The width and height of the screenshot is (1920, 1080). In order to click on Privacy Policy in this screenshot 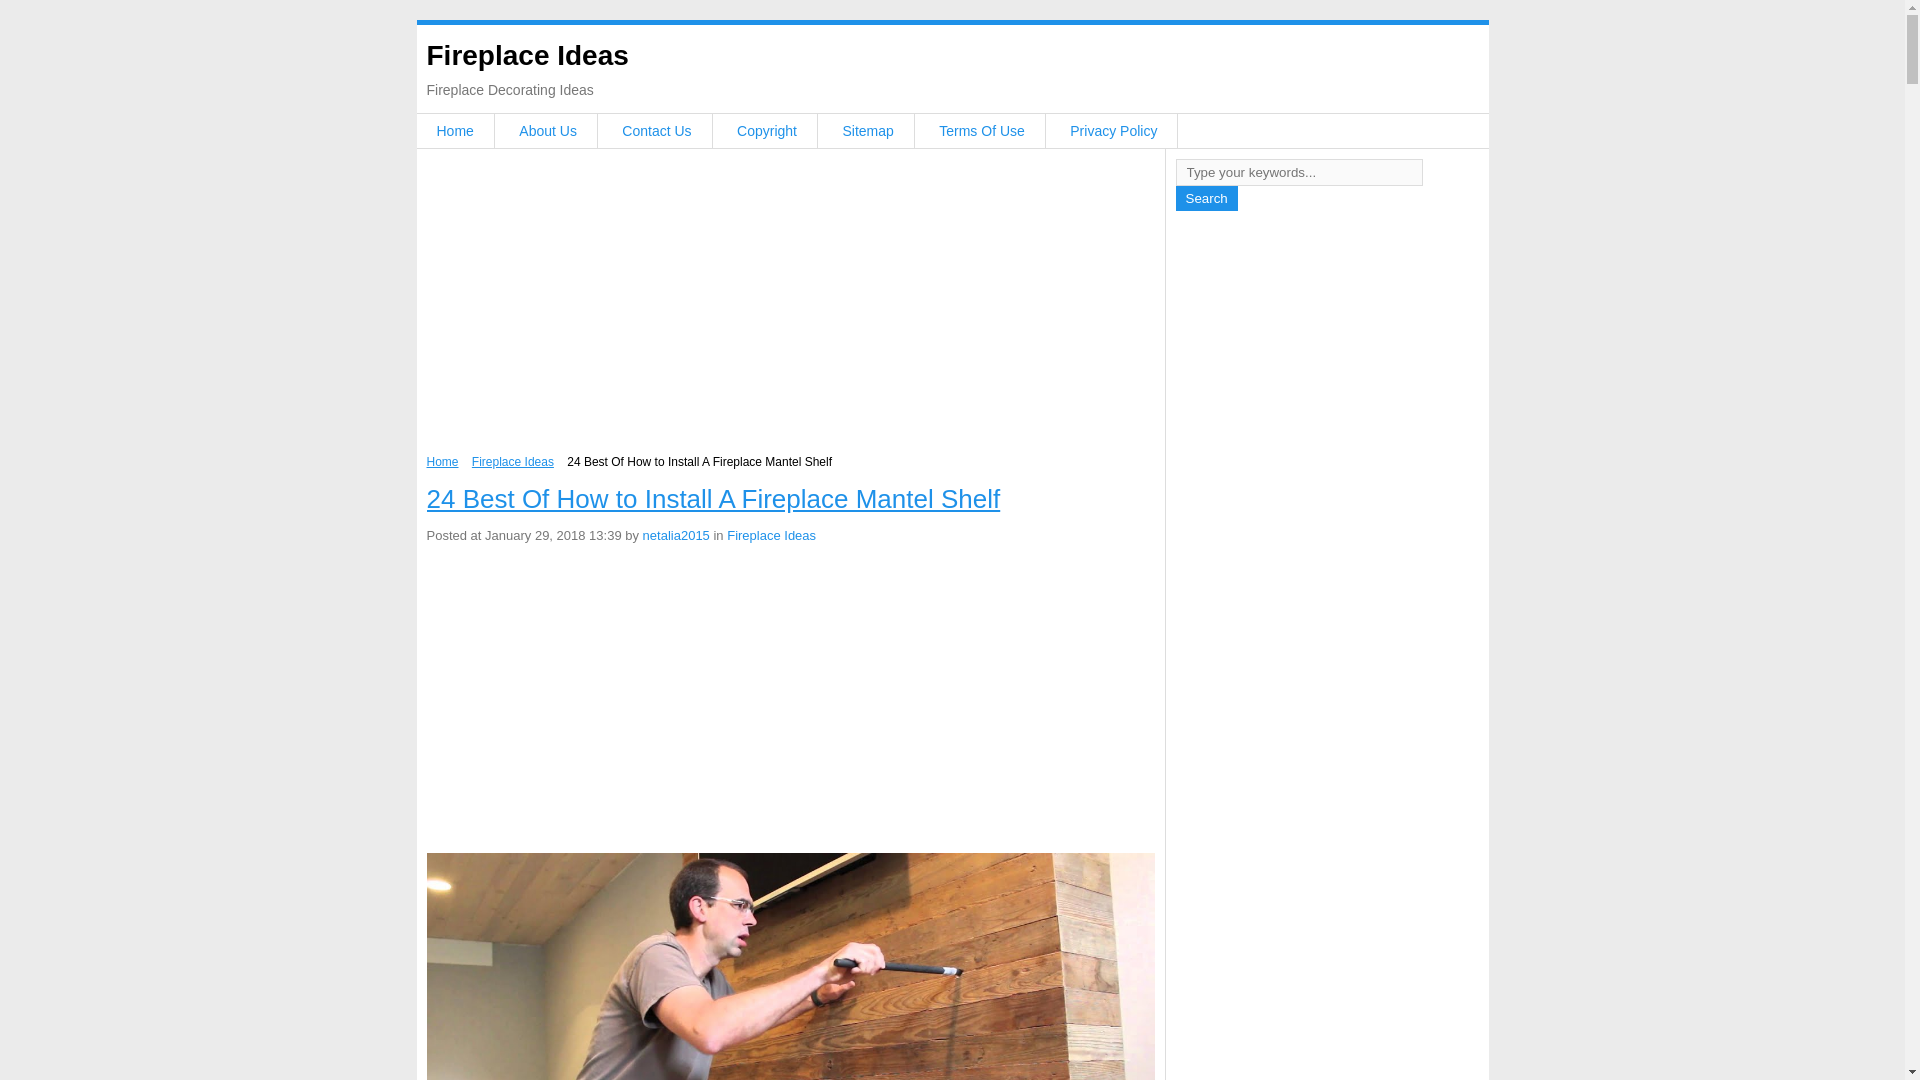, I will do `click(1113, 131)`.